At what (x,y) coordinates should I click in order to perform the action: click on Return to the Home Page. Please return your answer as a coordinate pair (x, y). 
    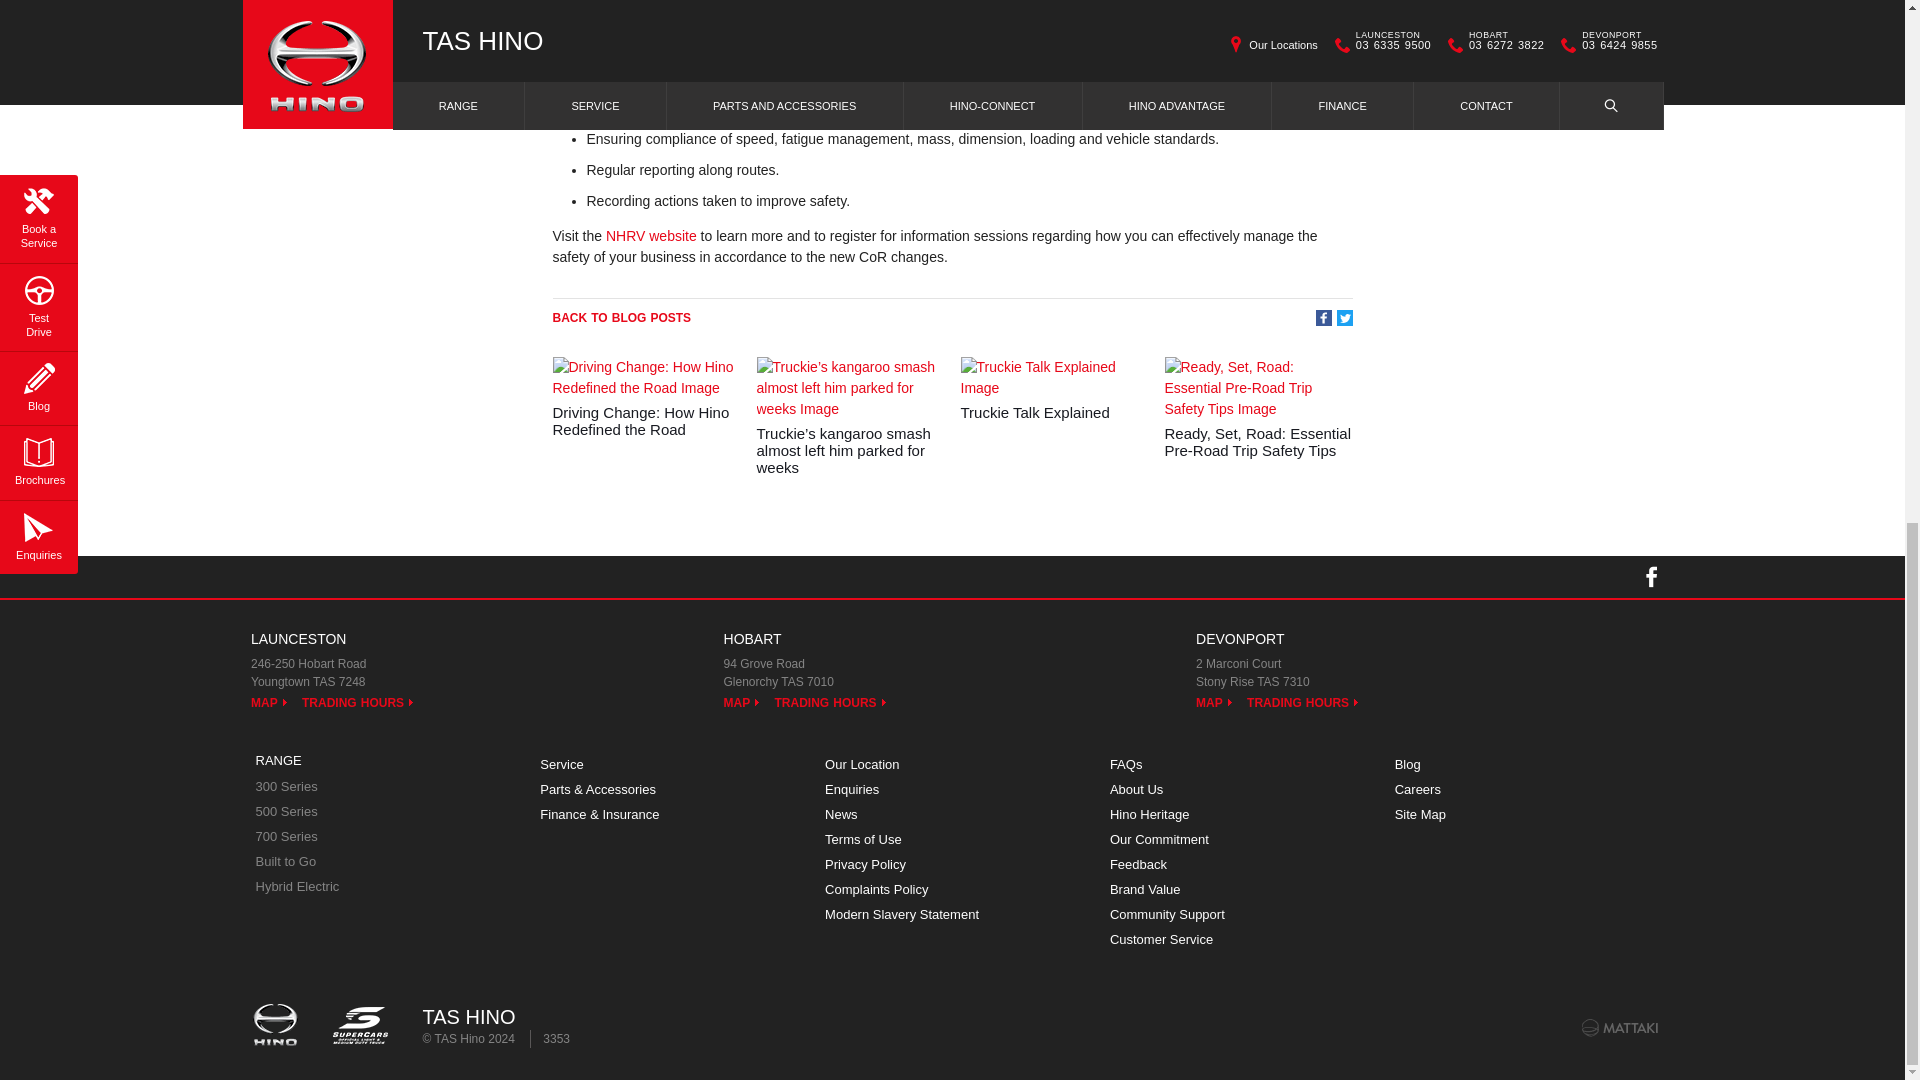
    Looking at the image, I should click on (278, 1026).